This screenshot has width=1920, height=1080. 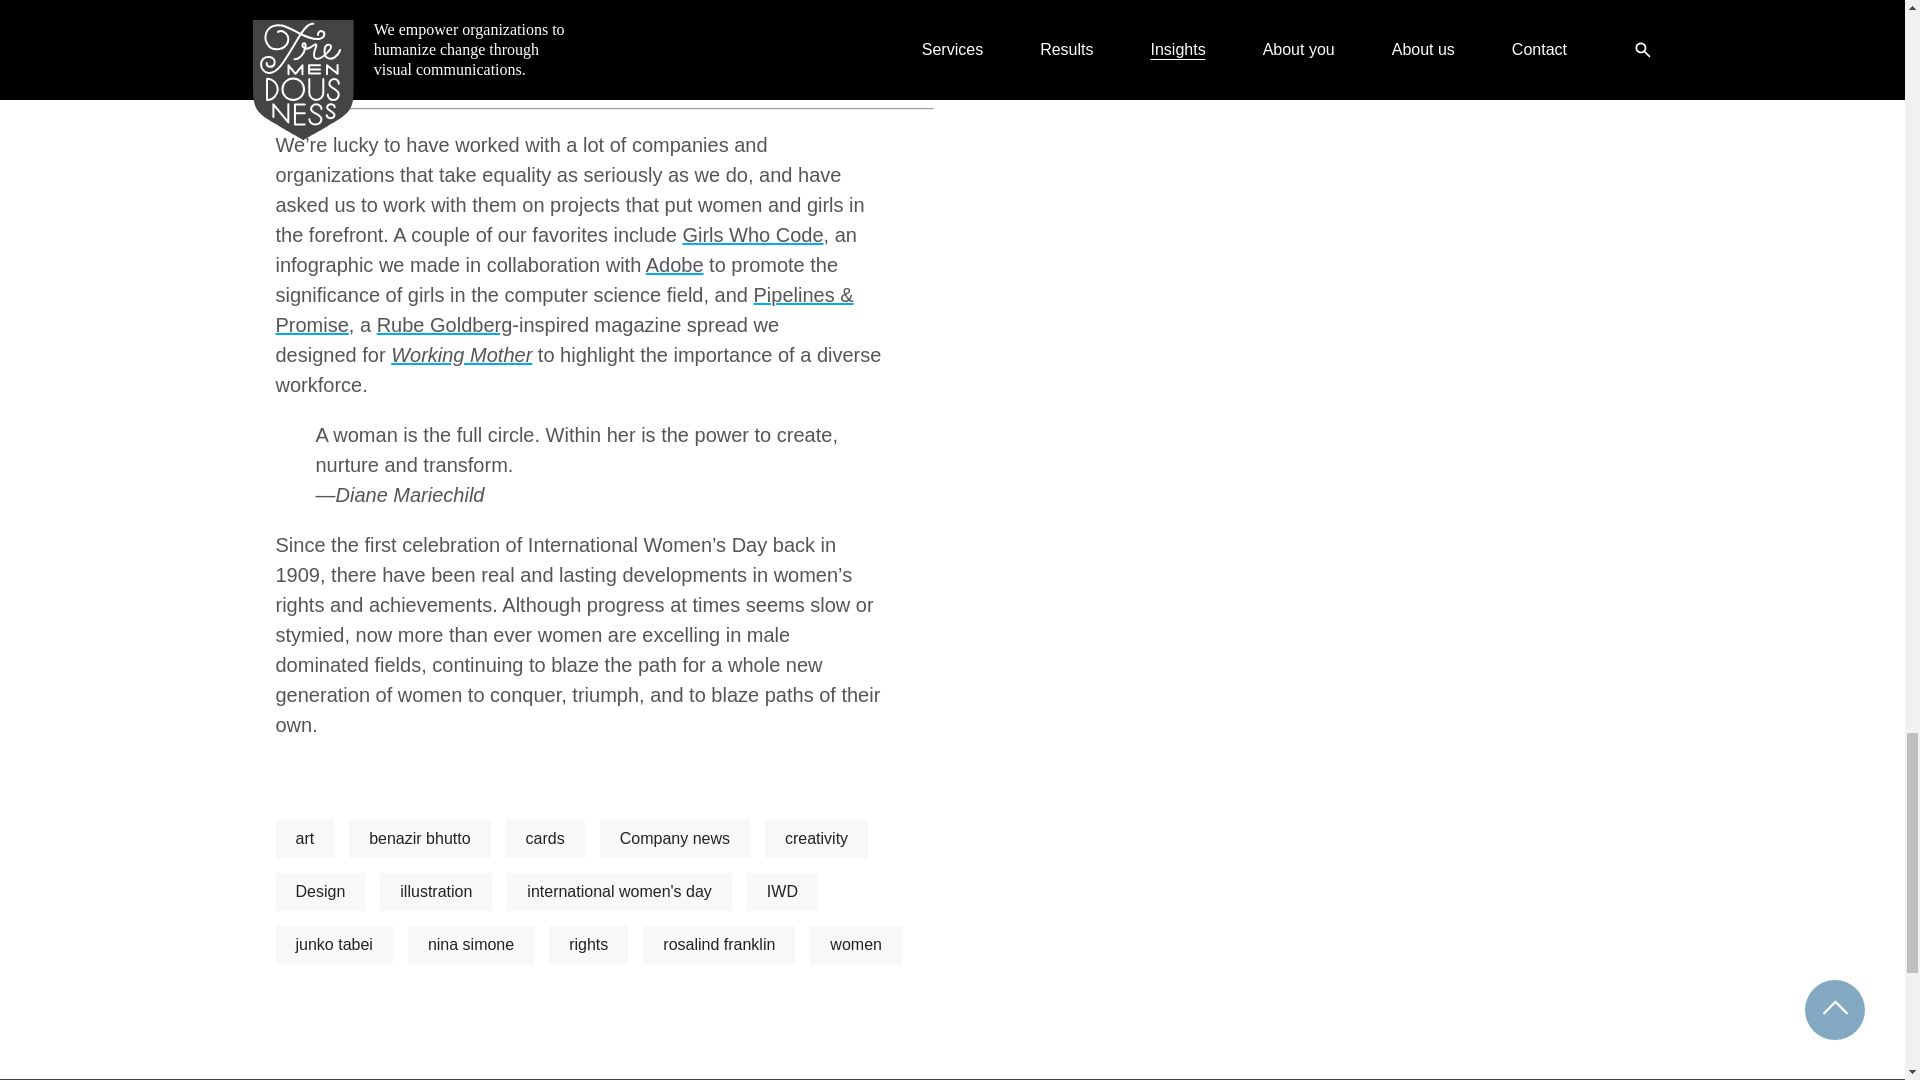 I want to click on illustration, so click(x=436, y=892).